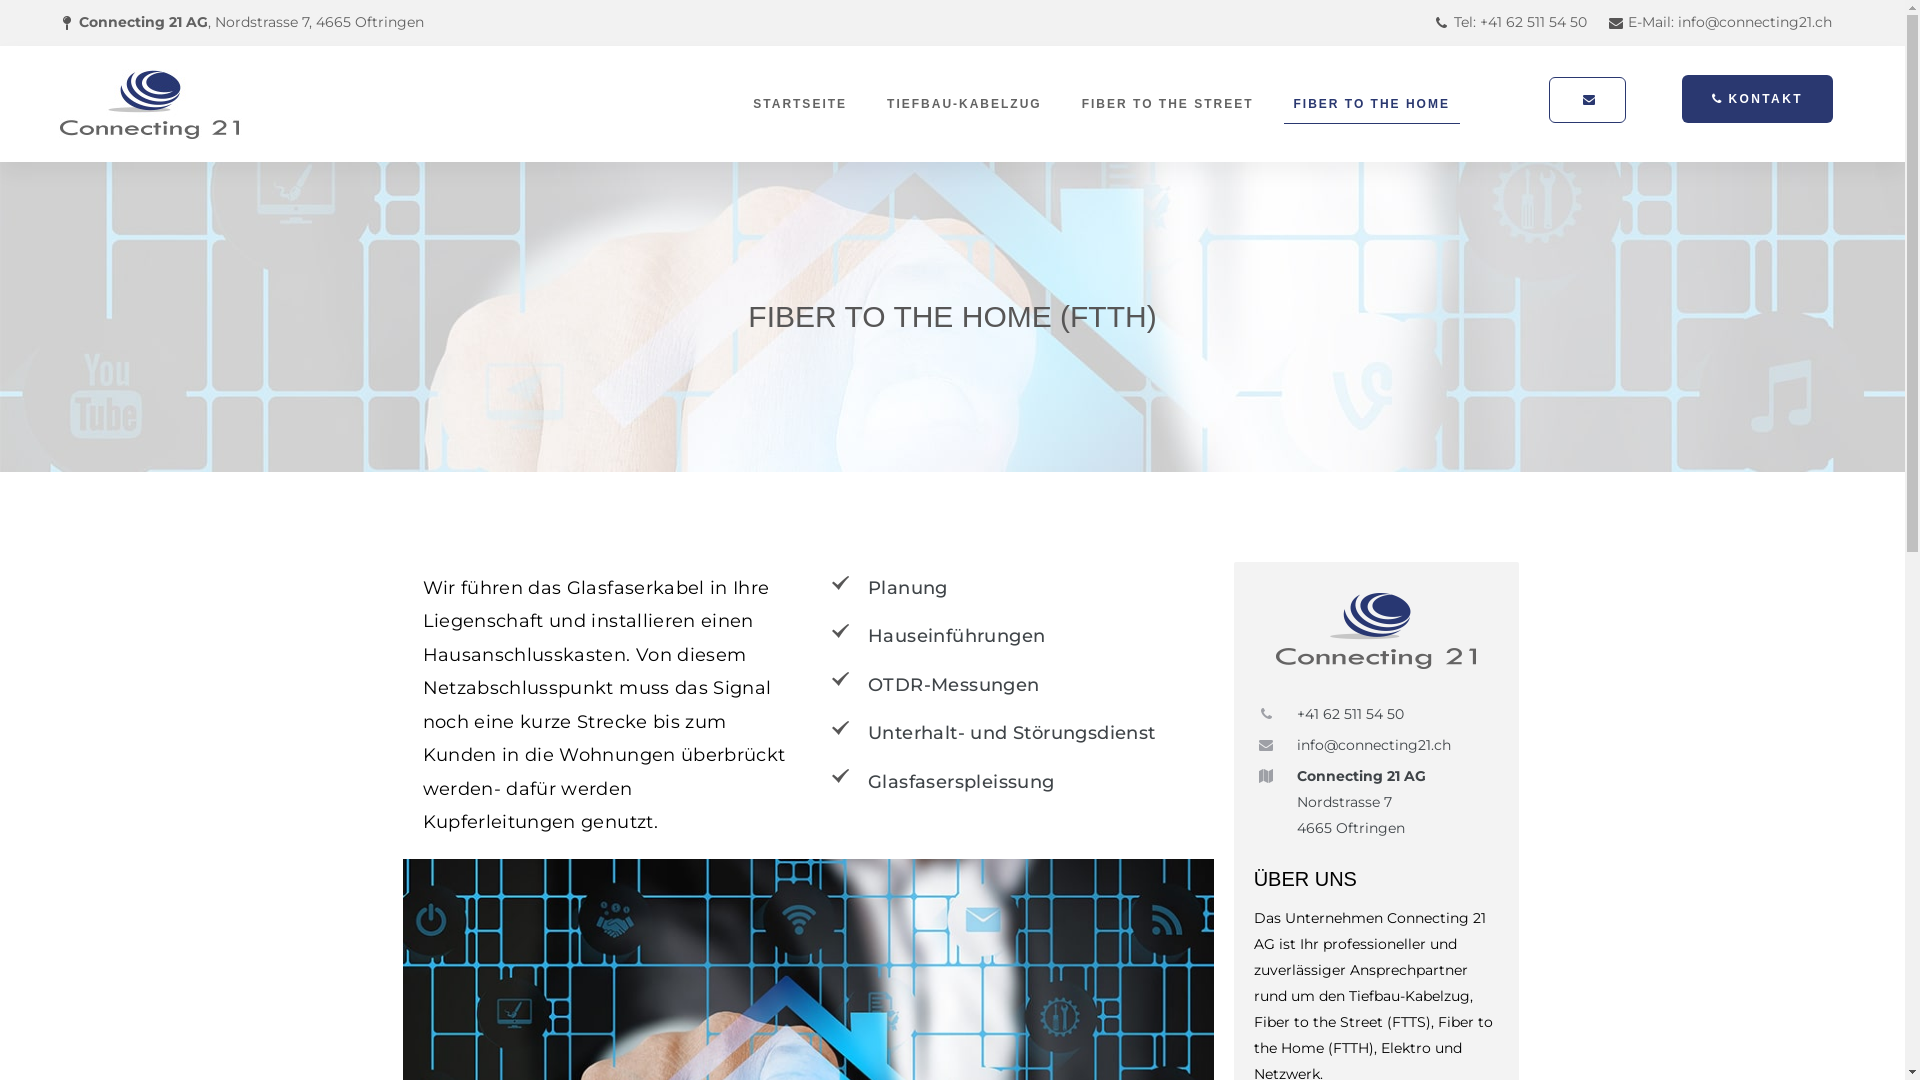 The image size is (1920, 1080). Describe the element at coordinates (1340, 803) in the screenshot. I see `Connecting 21 AG
Nordstrasse 7
4665 Oftringen` at that location.